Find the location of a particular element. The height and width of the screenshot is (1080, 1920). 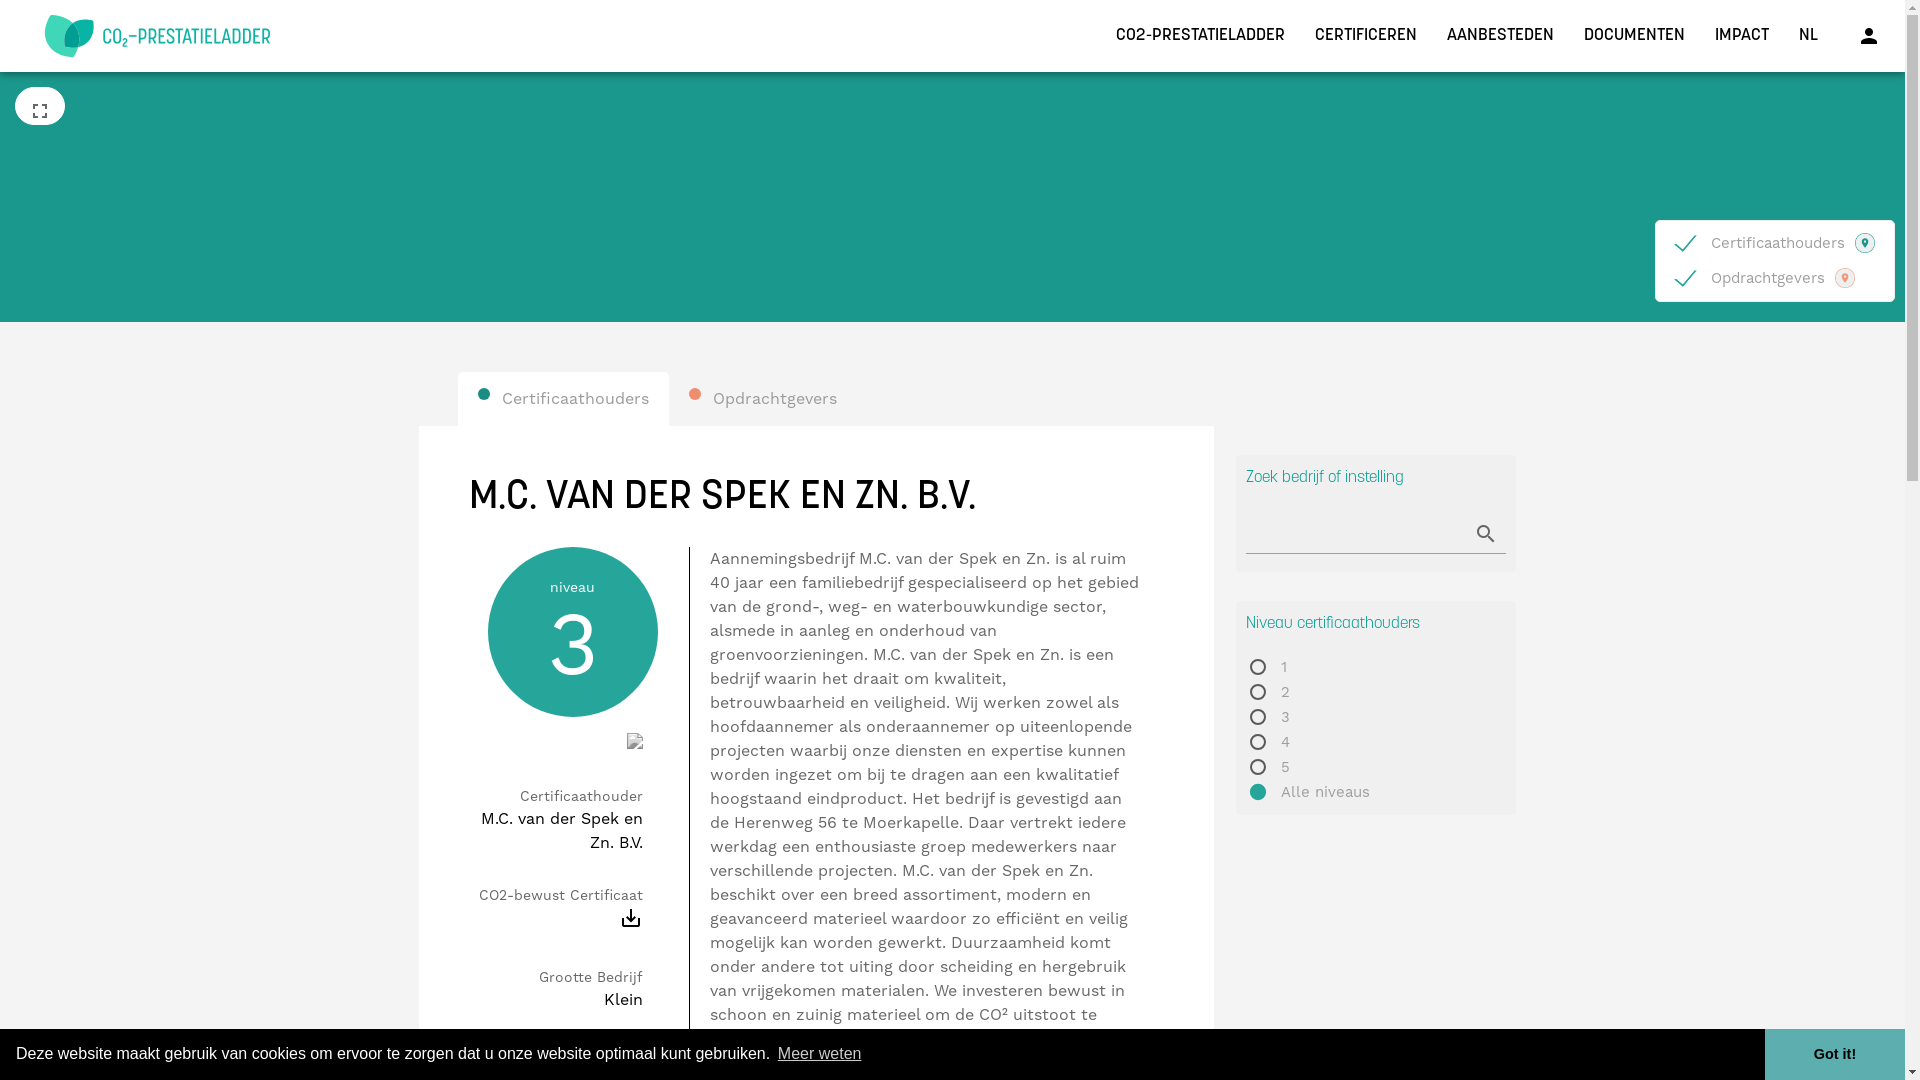

CERTIFICEREN is located at coordinates (1366, 34).